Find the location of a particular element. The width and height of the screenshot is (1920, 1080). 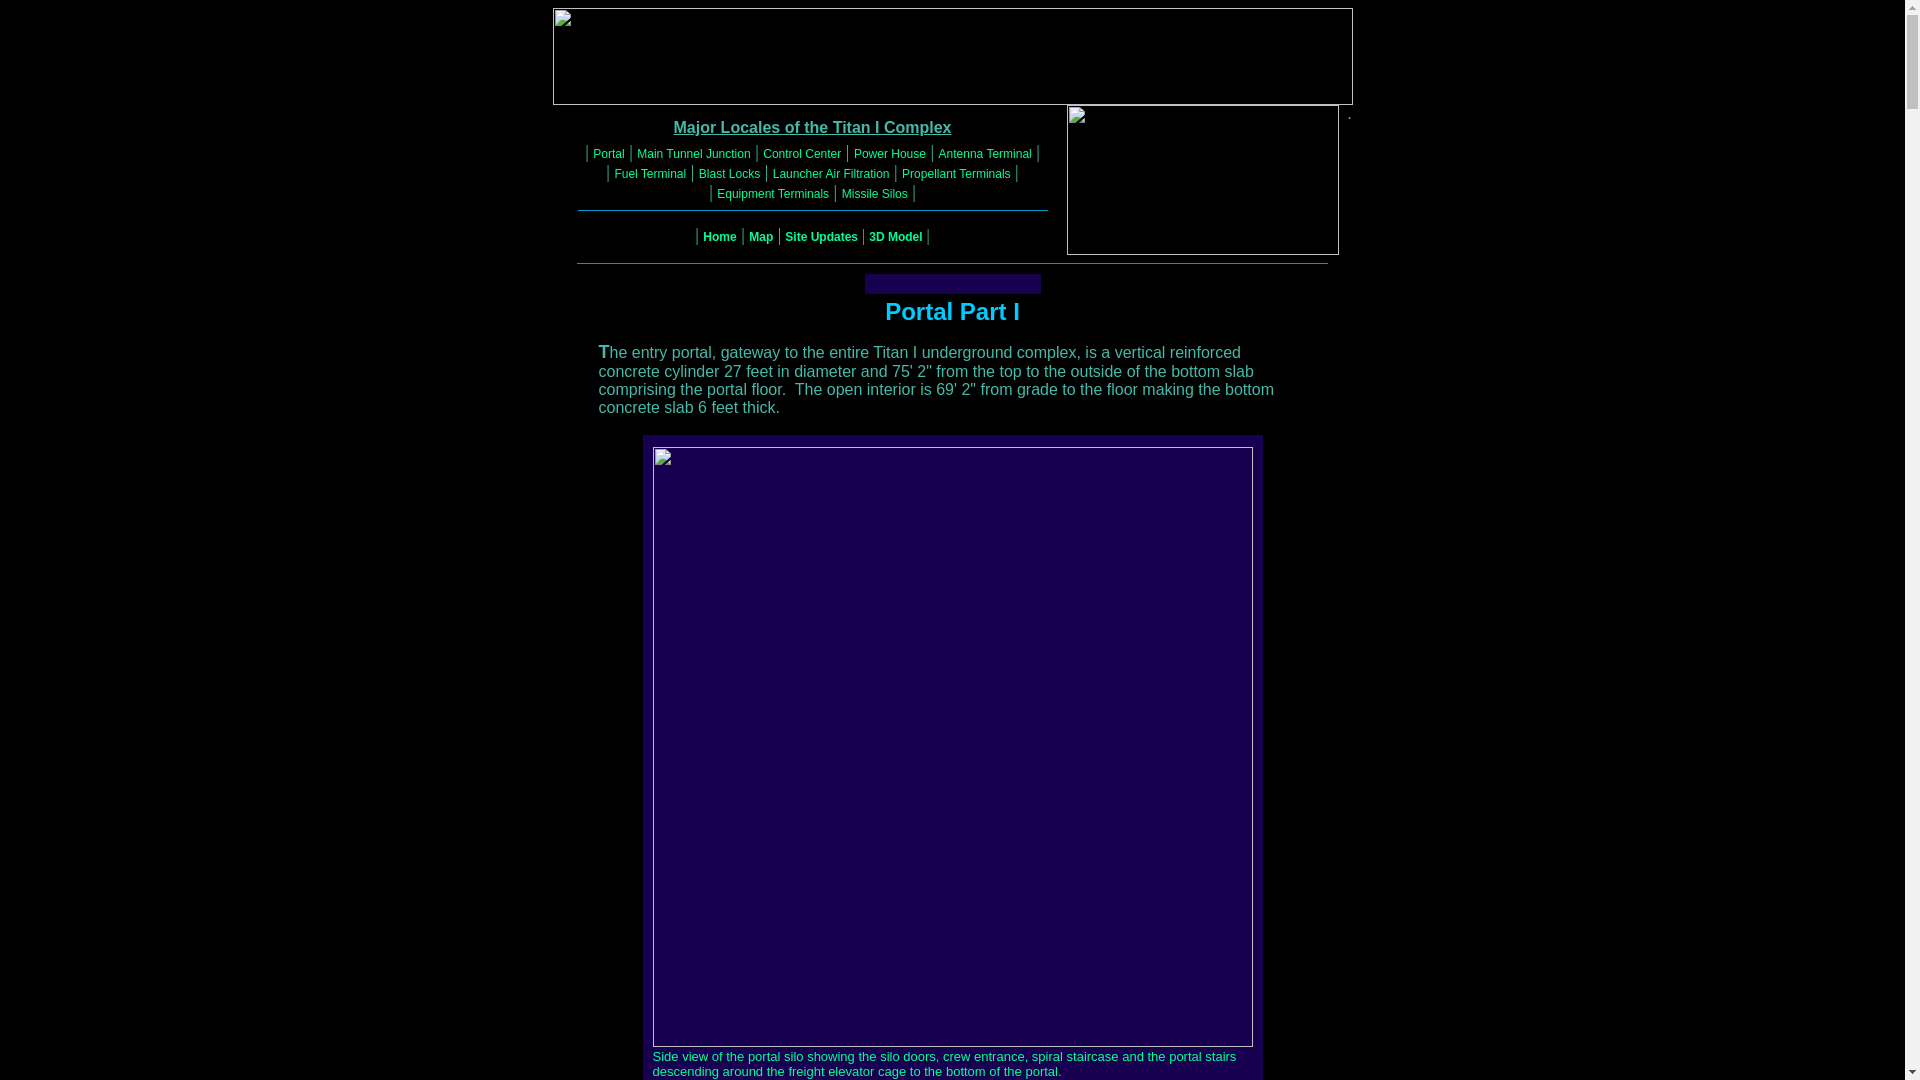

Site Updates is located at coordinates (822, 237).